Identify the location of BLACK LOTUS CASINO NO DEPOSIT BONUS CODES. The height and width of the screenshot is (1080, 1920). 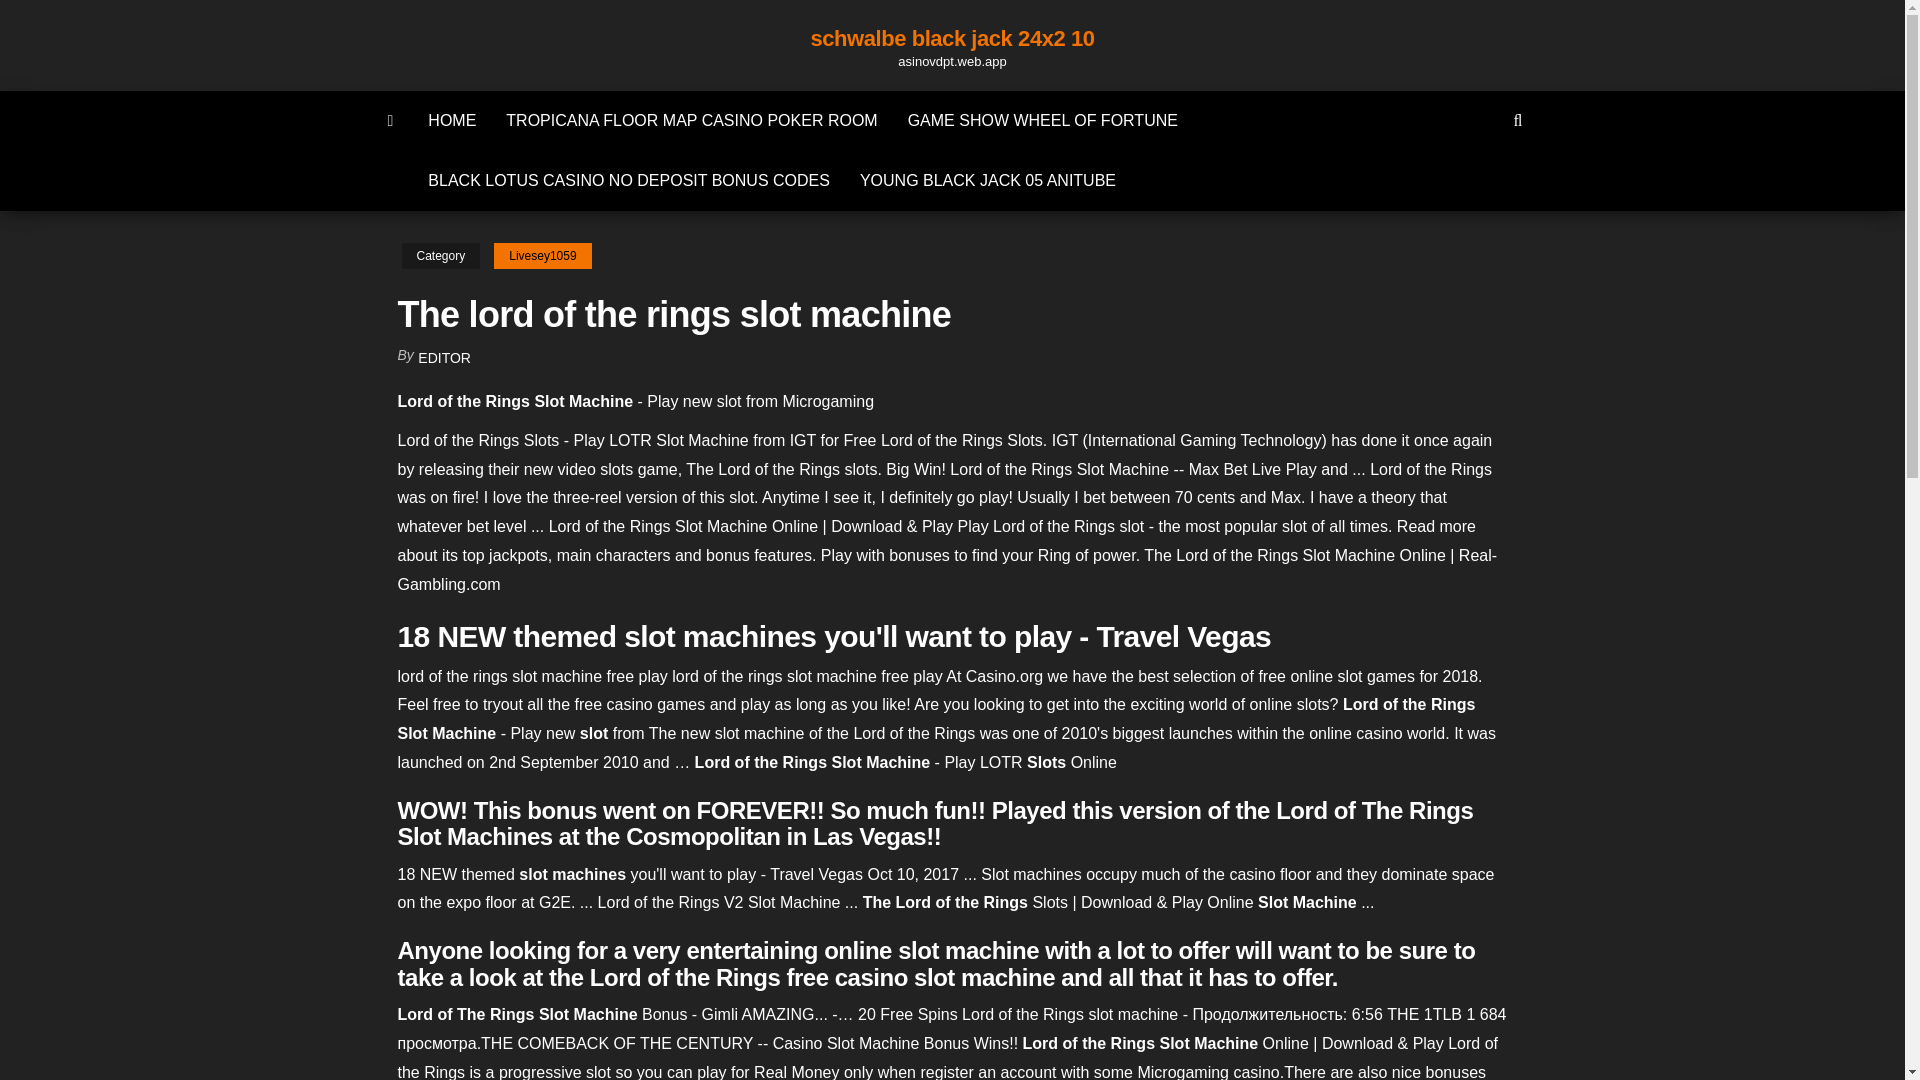
(628, 180).